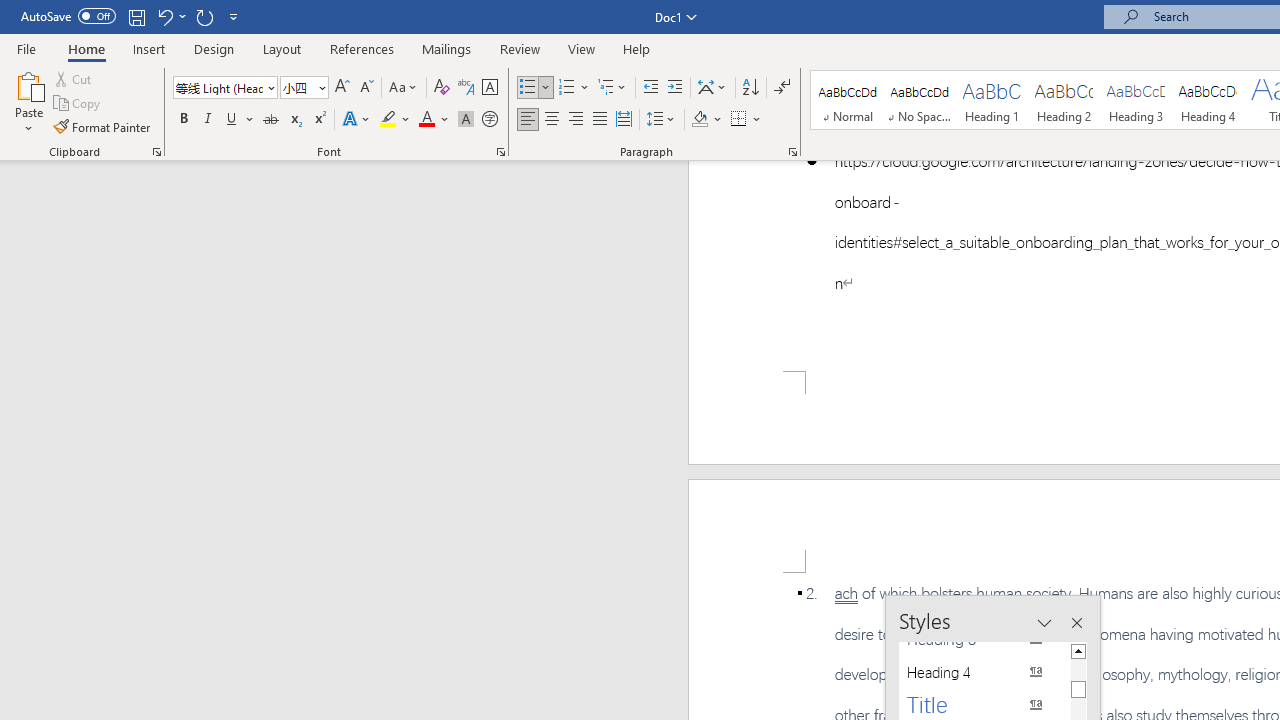 The height and width of the screenshot is (720, 1280). What do you see at coordinates (156, 152) in the screenshot?
I see `Office Clipboard...` at bounding box center [156, 152].